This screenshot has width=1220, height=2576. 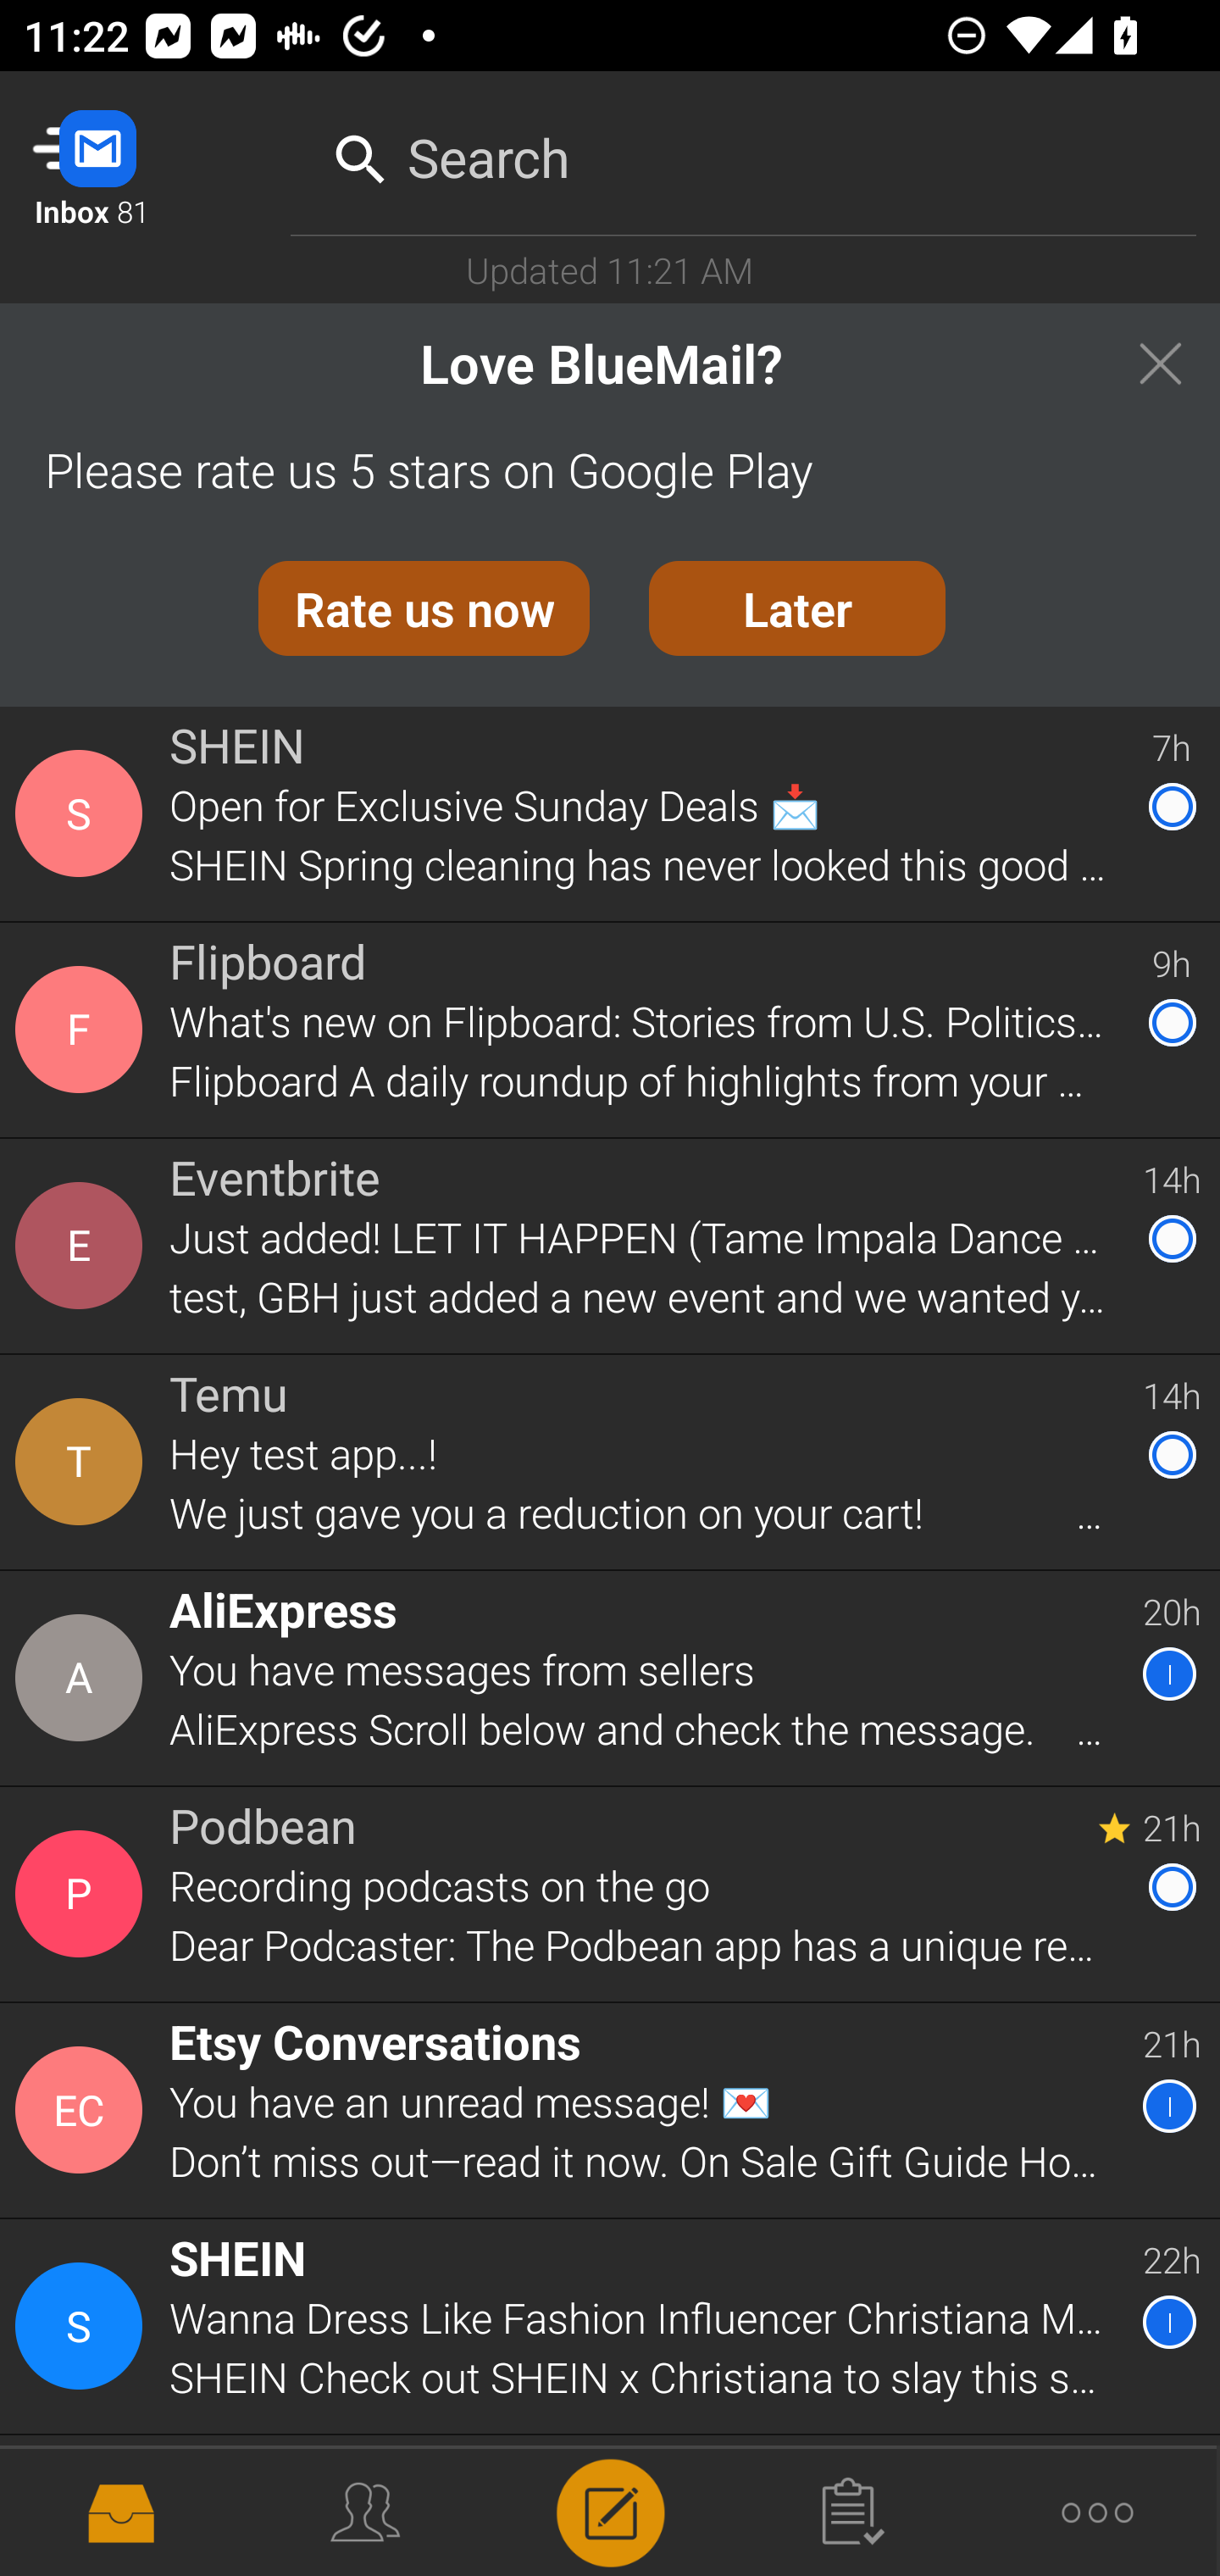 I want to click on Contact Details, so click(x=83, y=1029).